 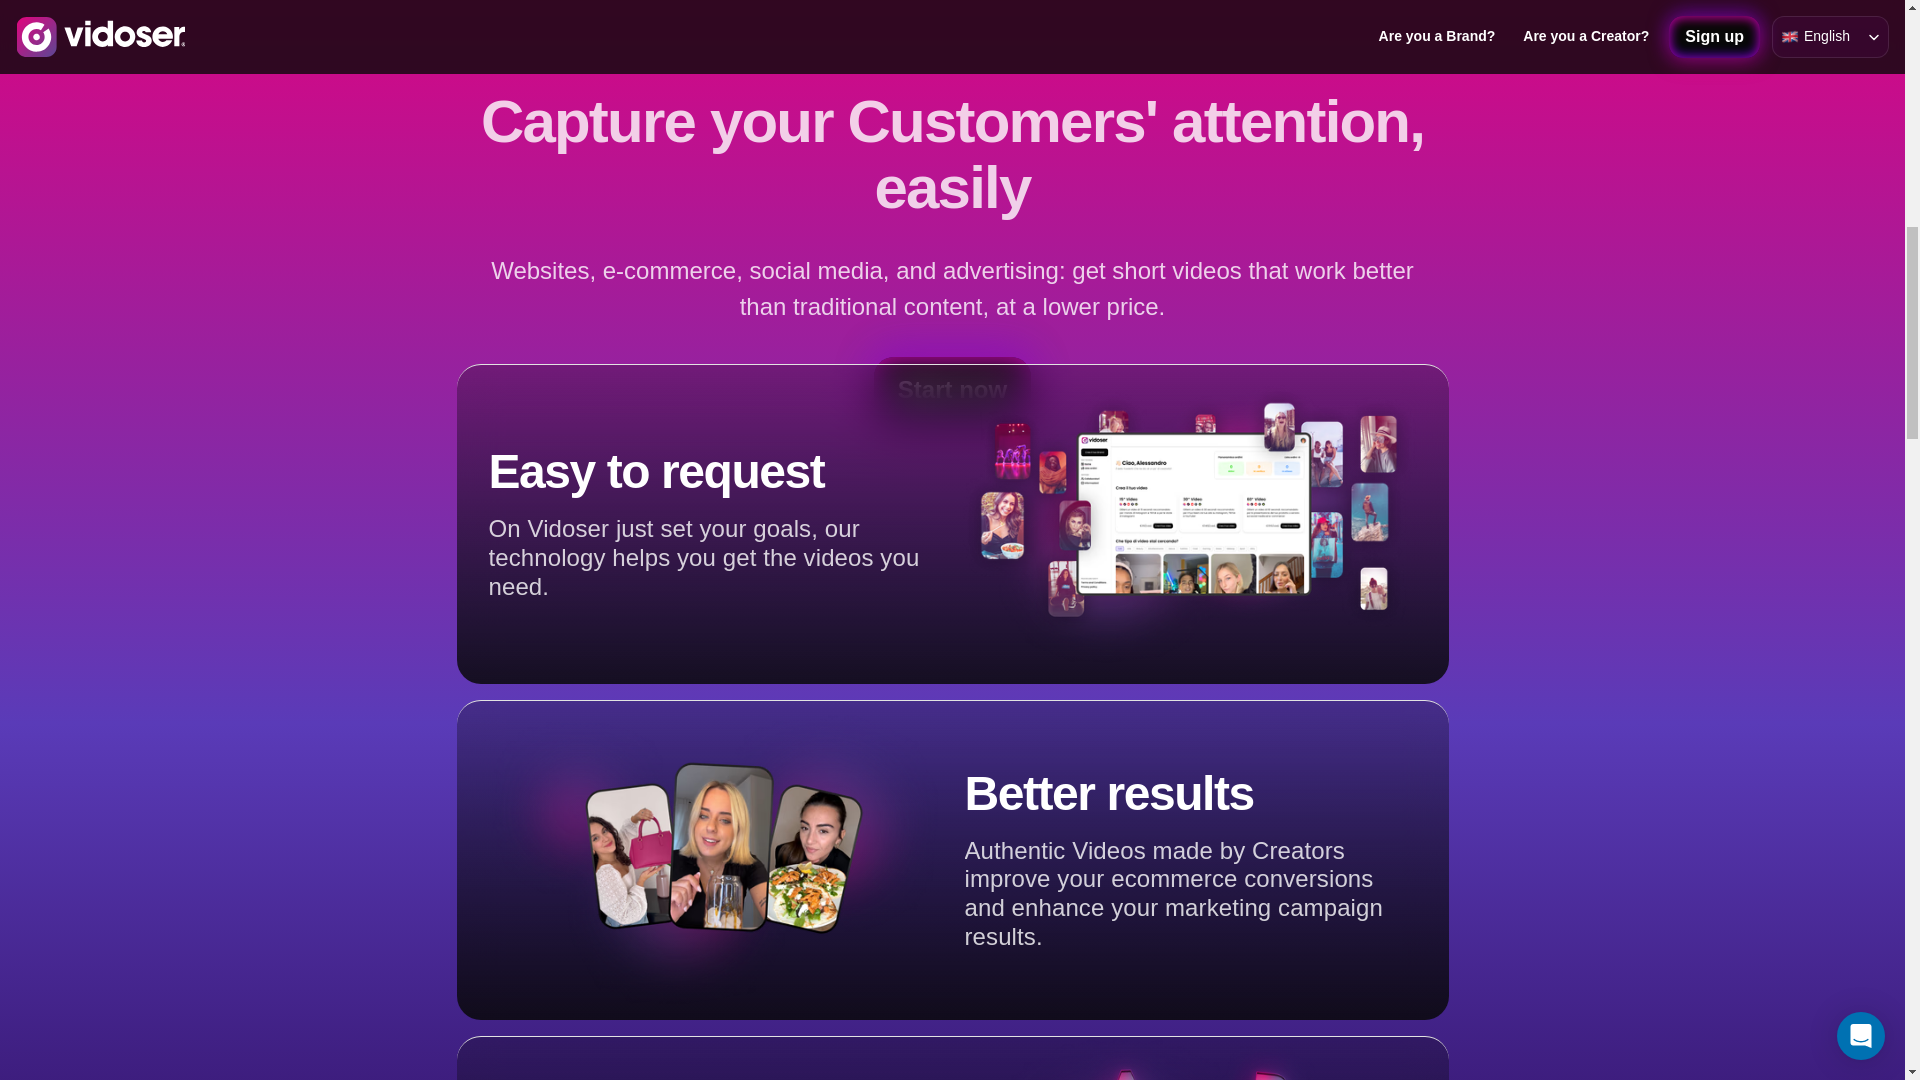 I want to click on Start now, so click(x=952, y=390).